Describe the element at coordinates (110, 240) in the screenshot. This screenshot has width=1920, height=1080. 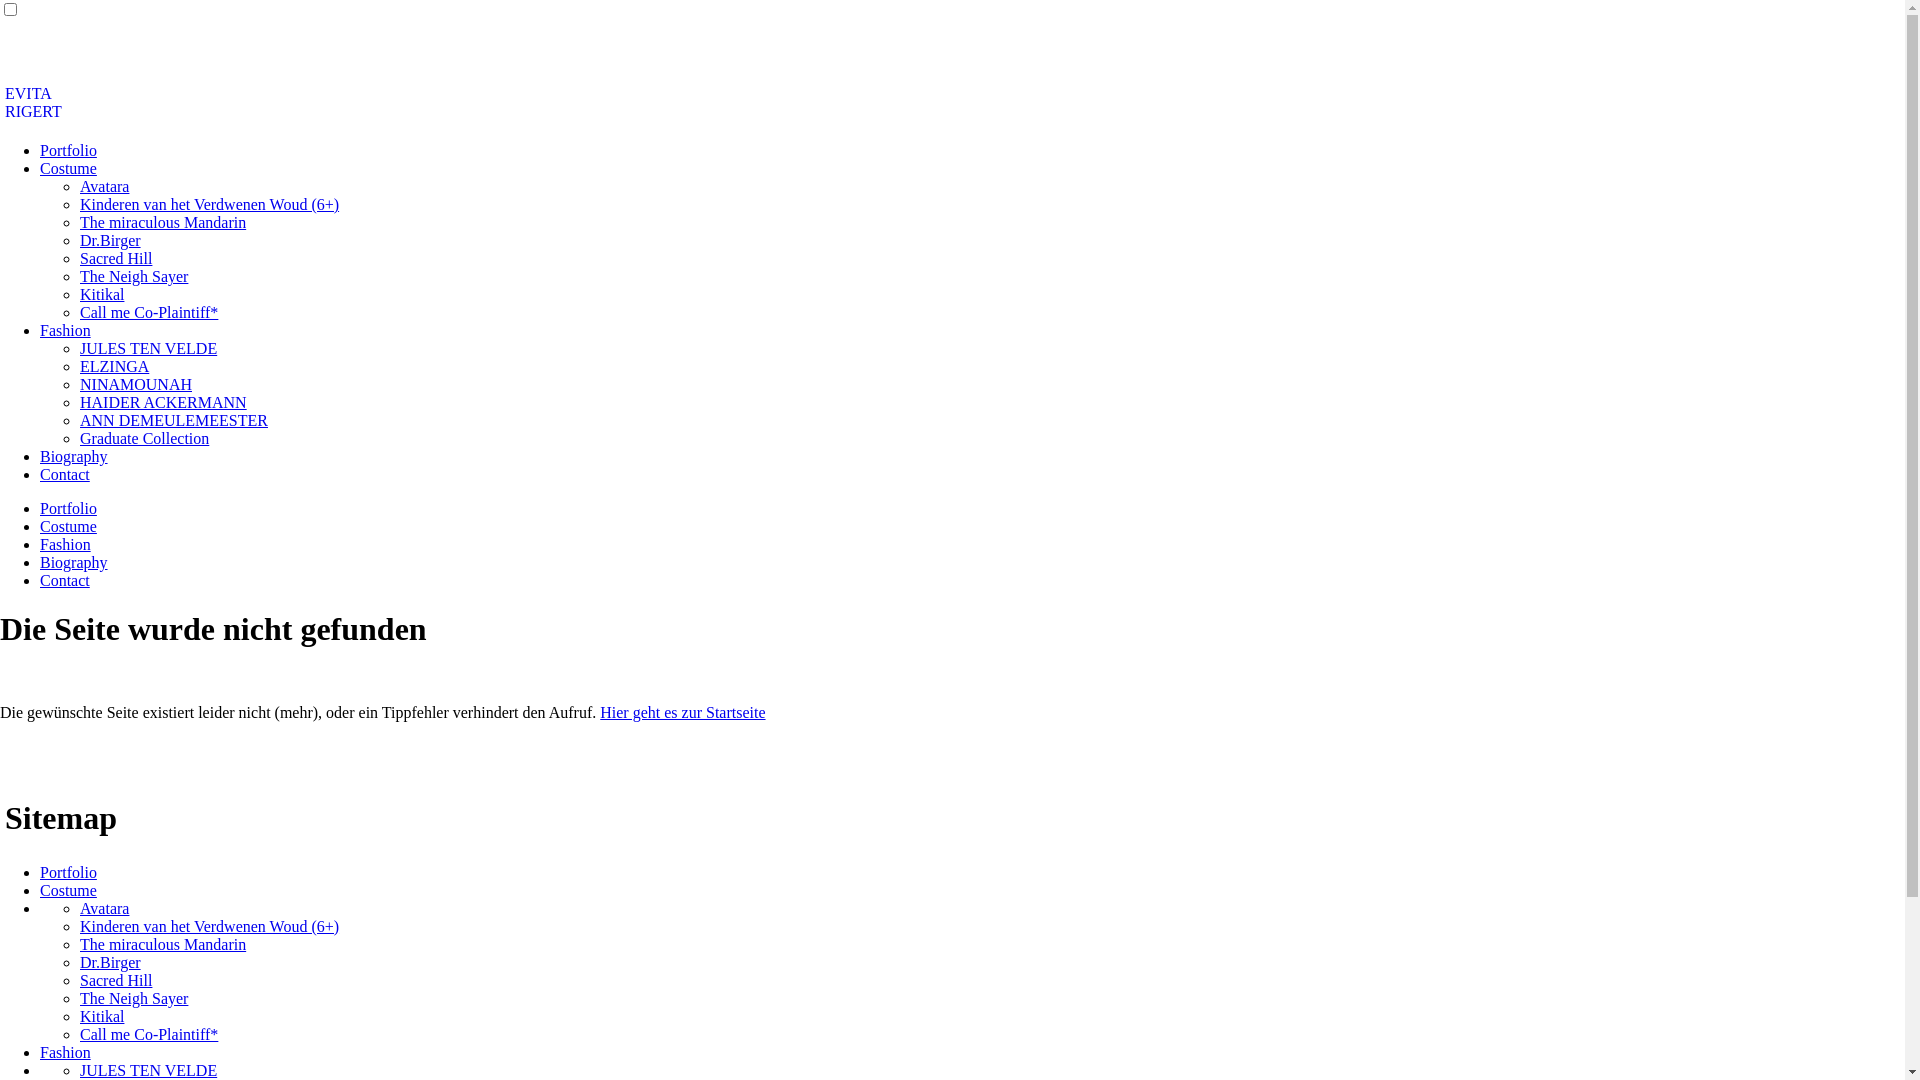
I see `Dr.Birger` at that location.